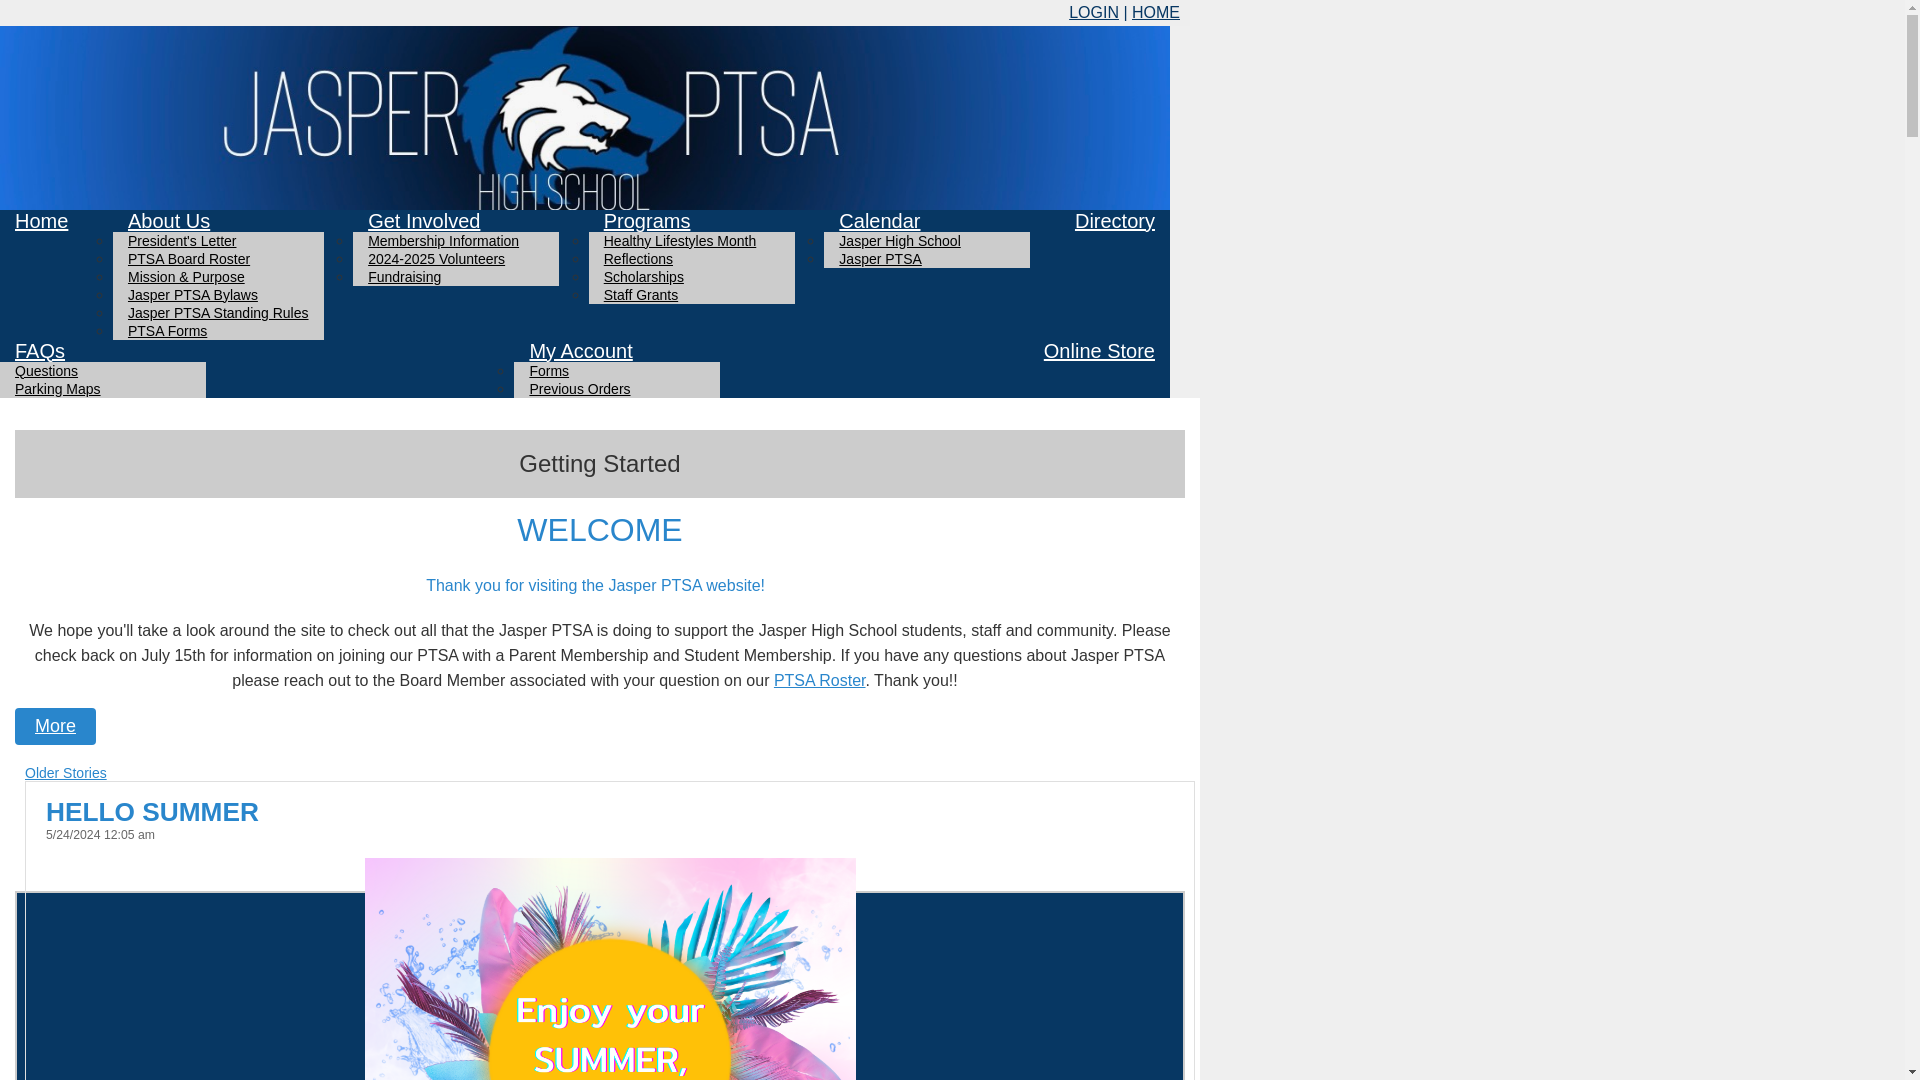 Image resolution: width=1920 pixels, height=1080 pixels. Describe the element at coordinates (1094, 12) in the screenshot. I see `LOGIN` at that location.